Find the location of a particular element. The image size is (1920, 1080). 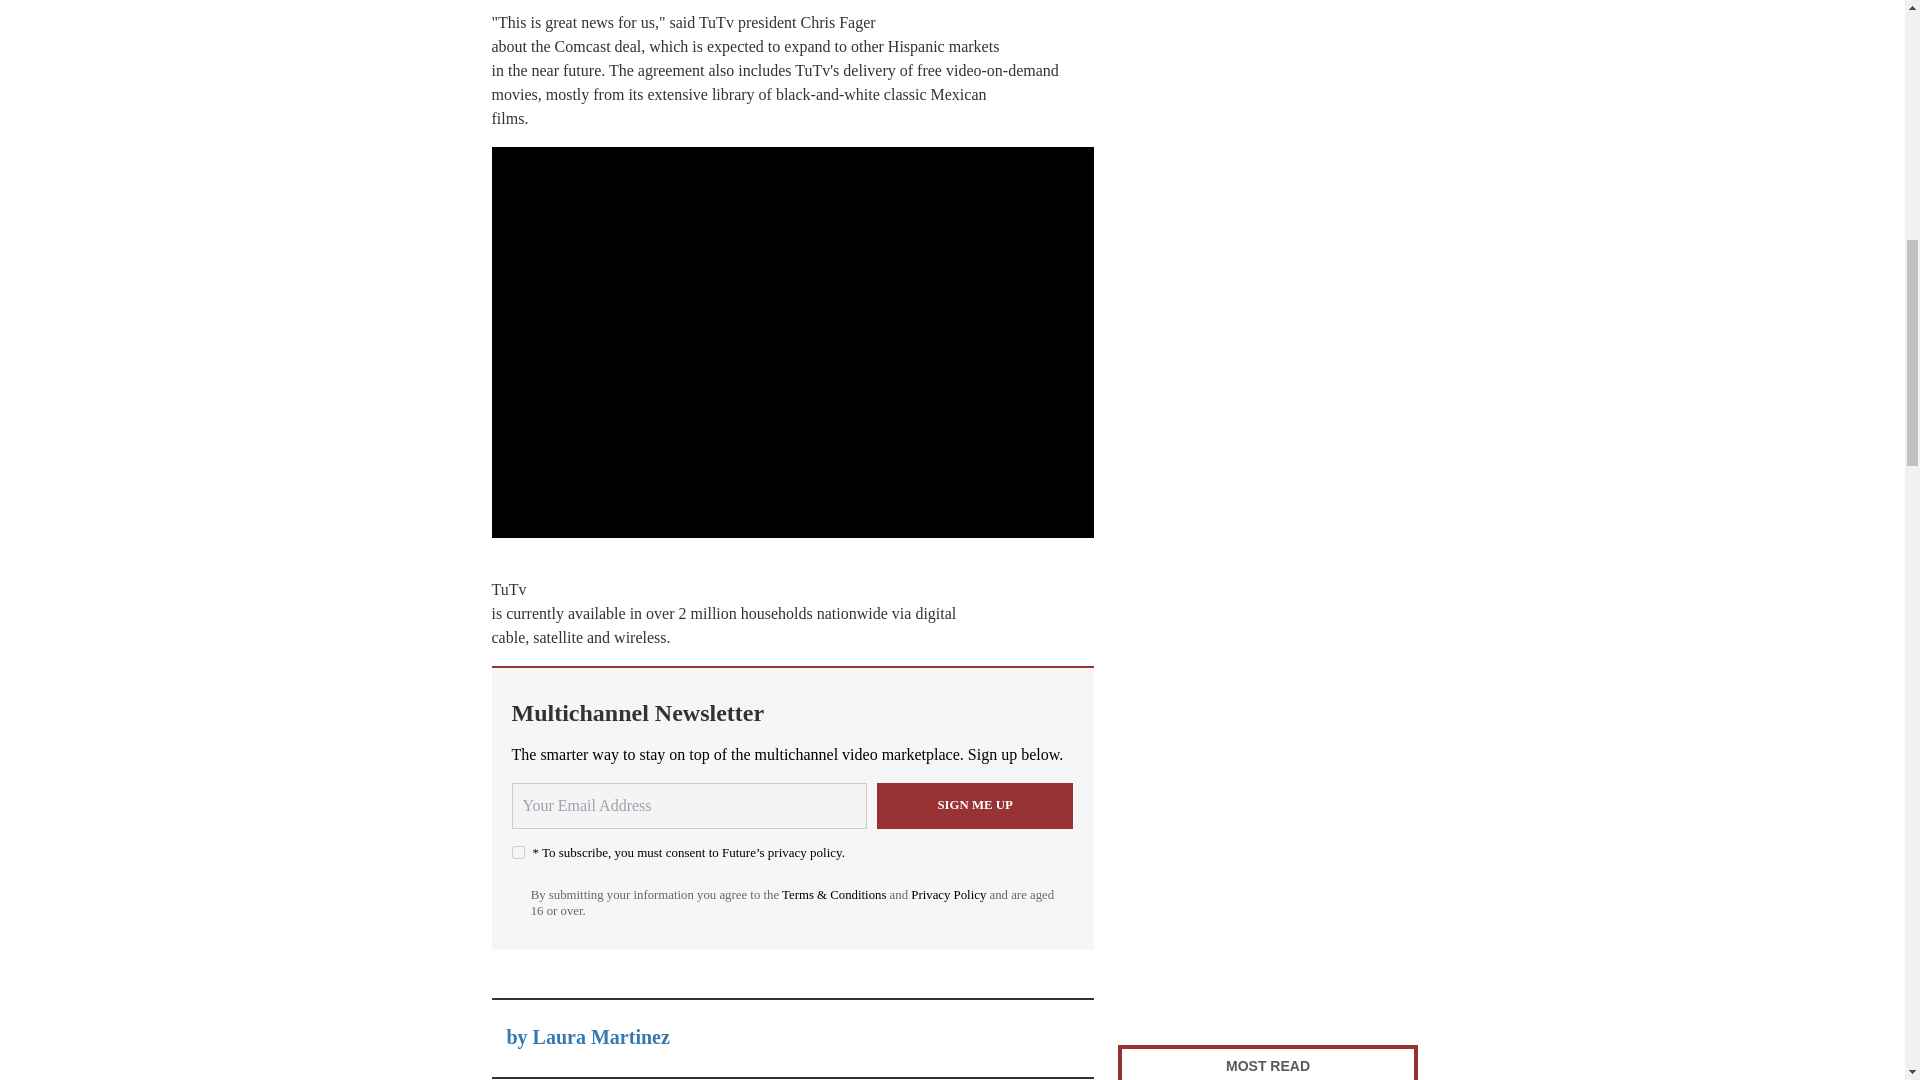

Sign me up is located at coordinates (975, 806).